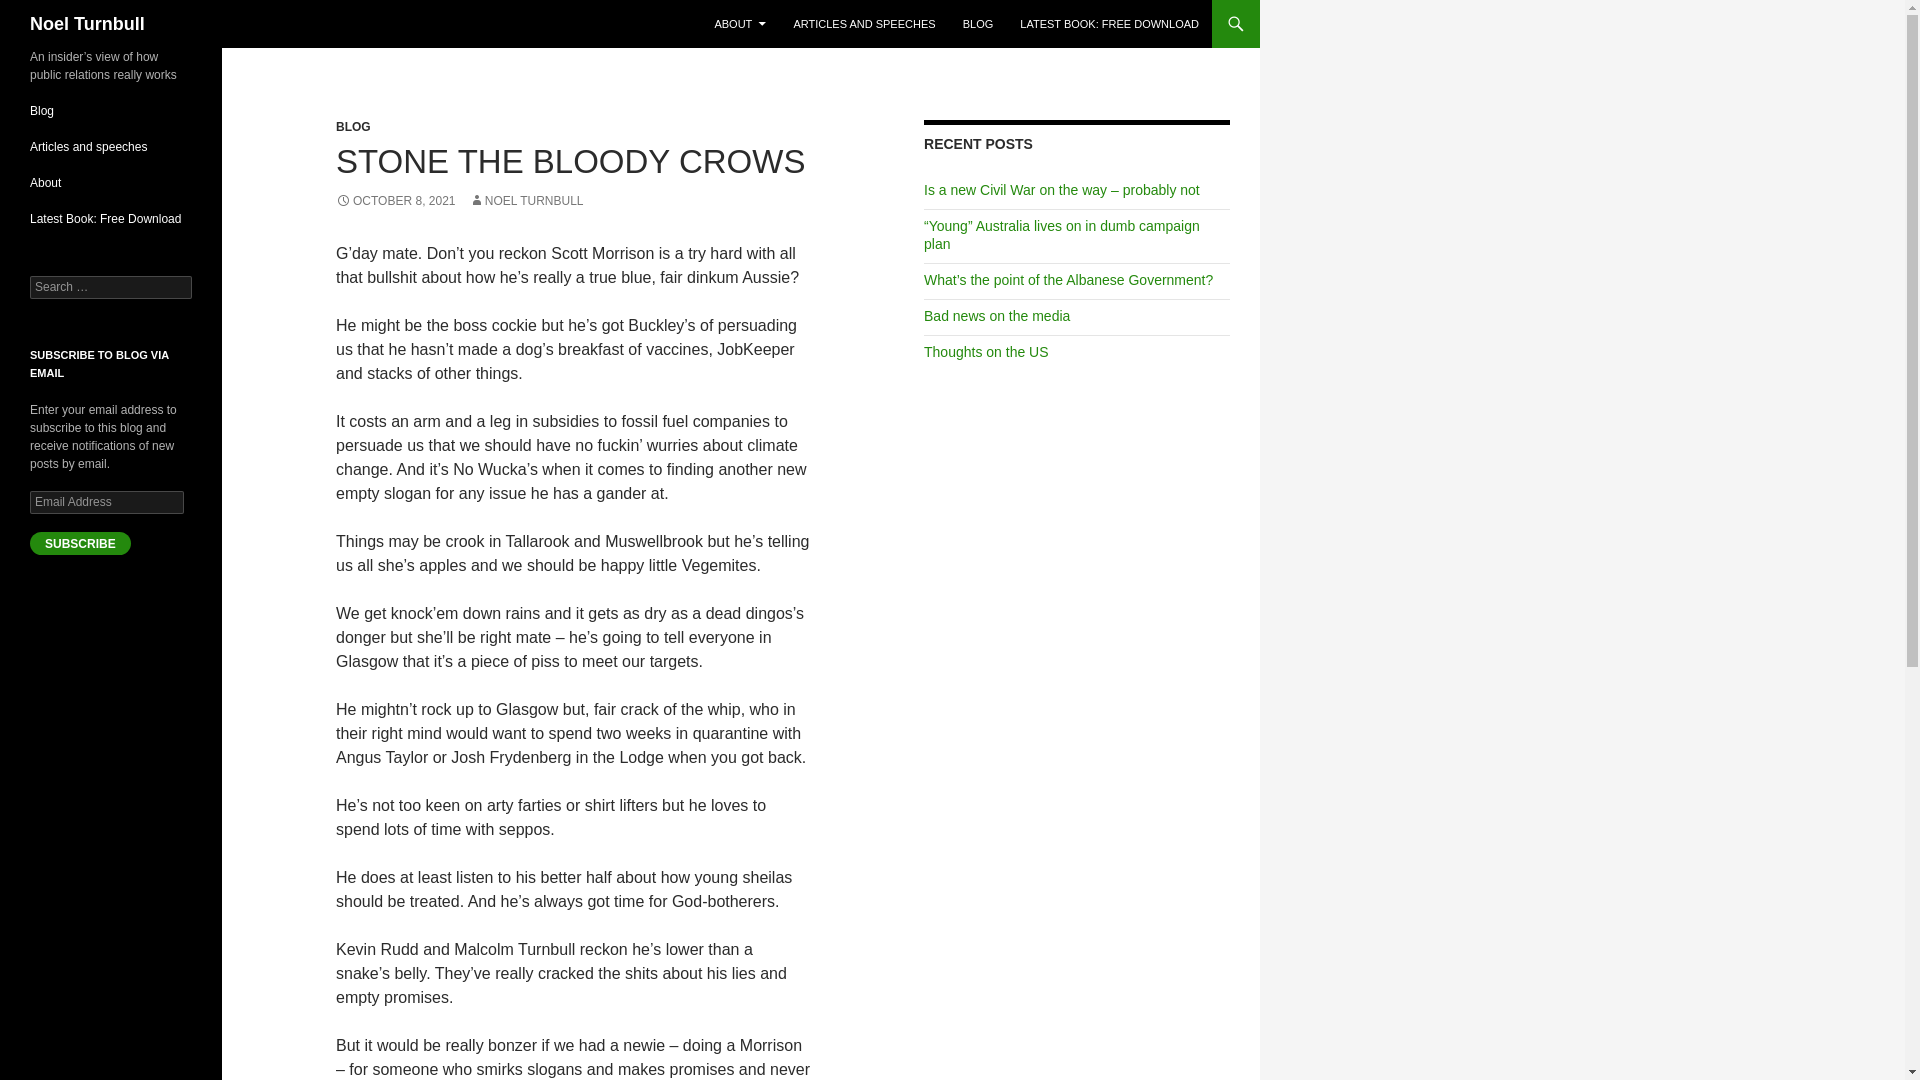  What do you see at coordinates (740, 24) in the screenshot?
I see `ABOUT` at bounding box center [740, 24].